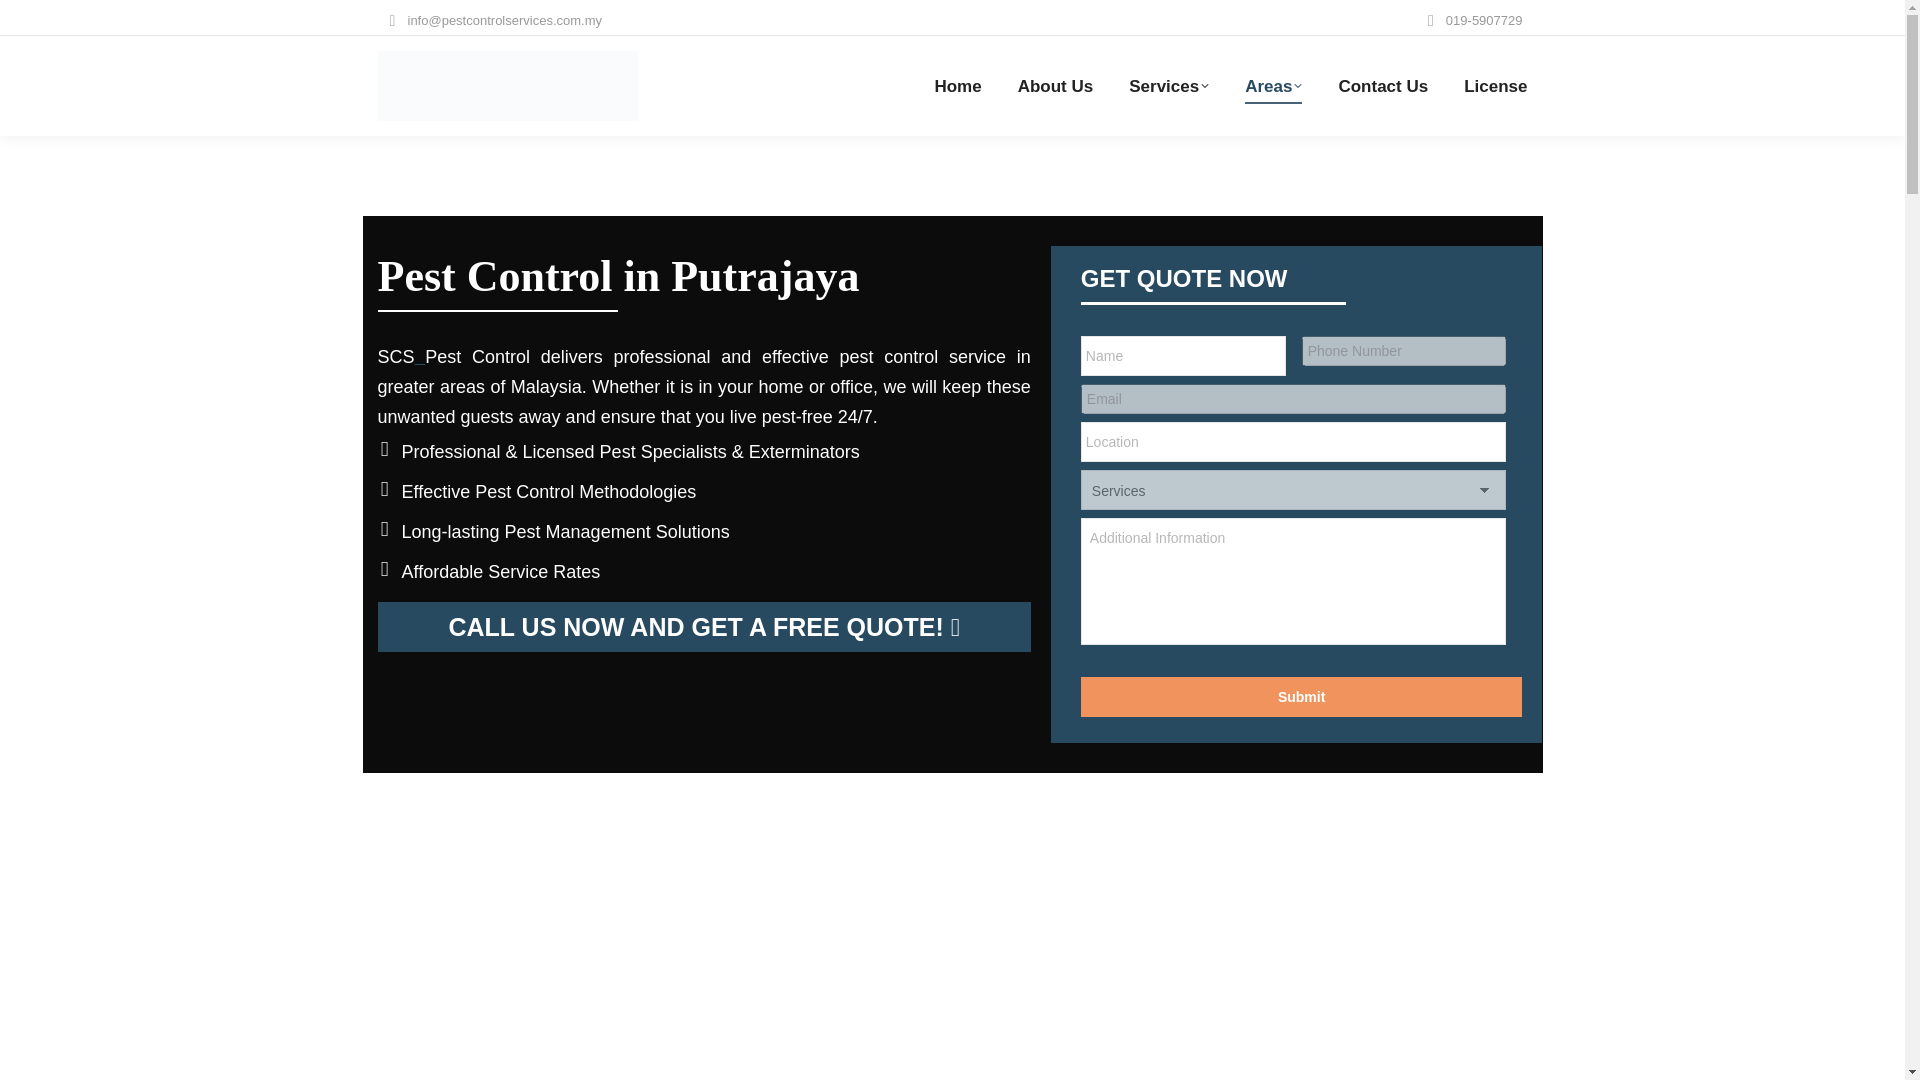 The image size is (1920, 1080). I want to click on Submit, so click(1301, 697).